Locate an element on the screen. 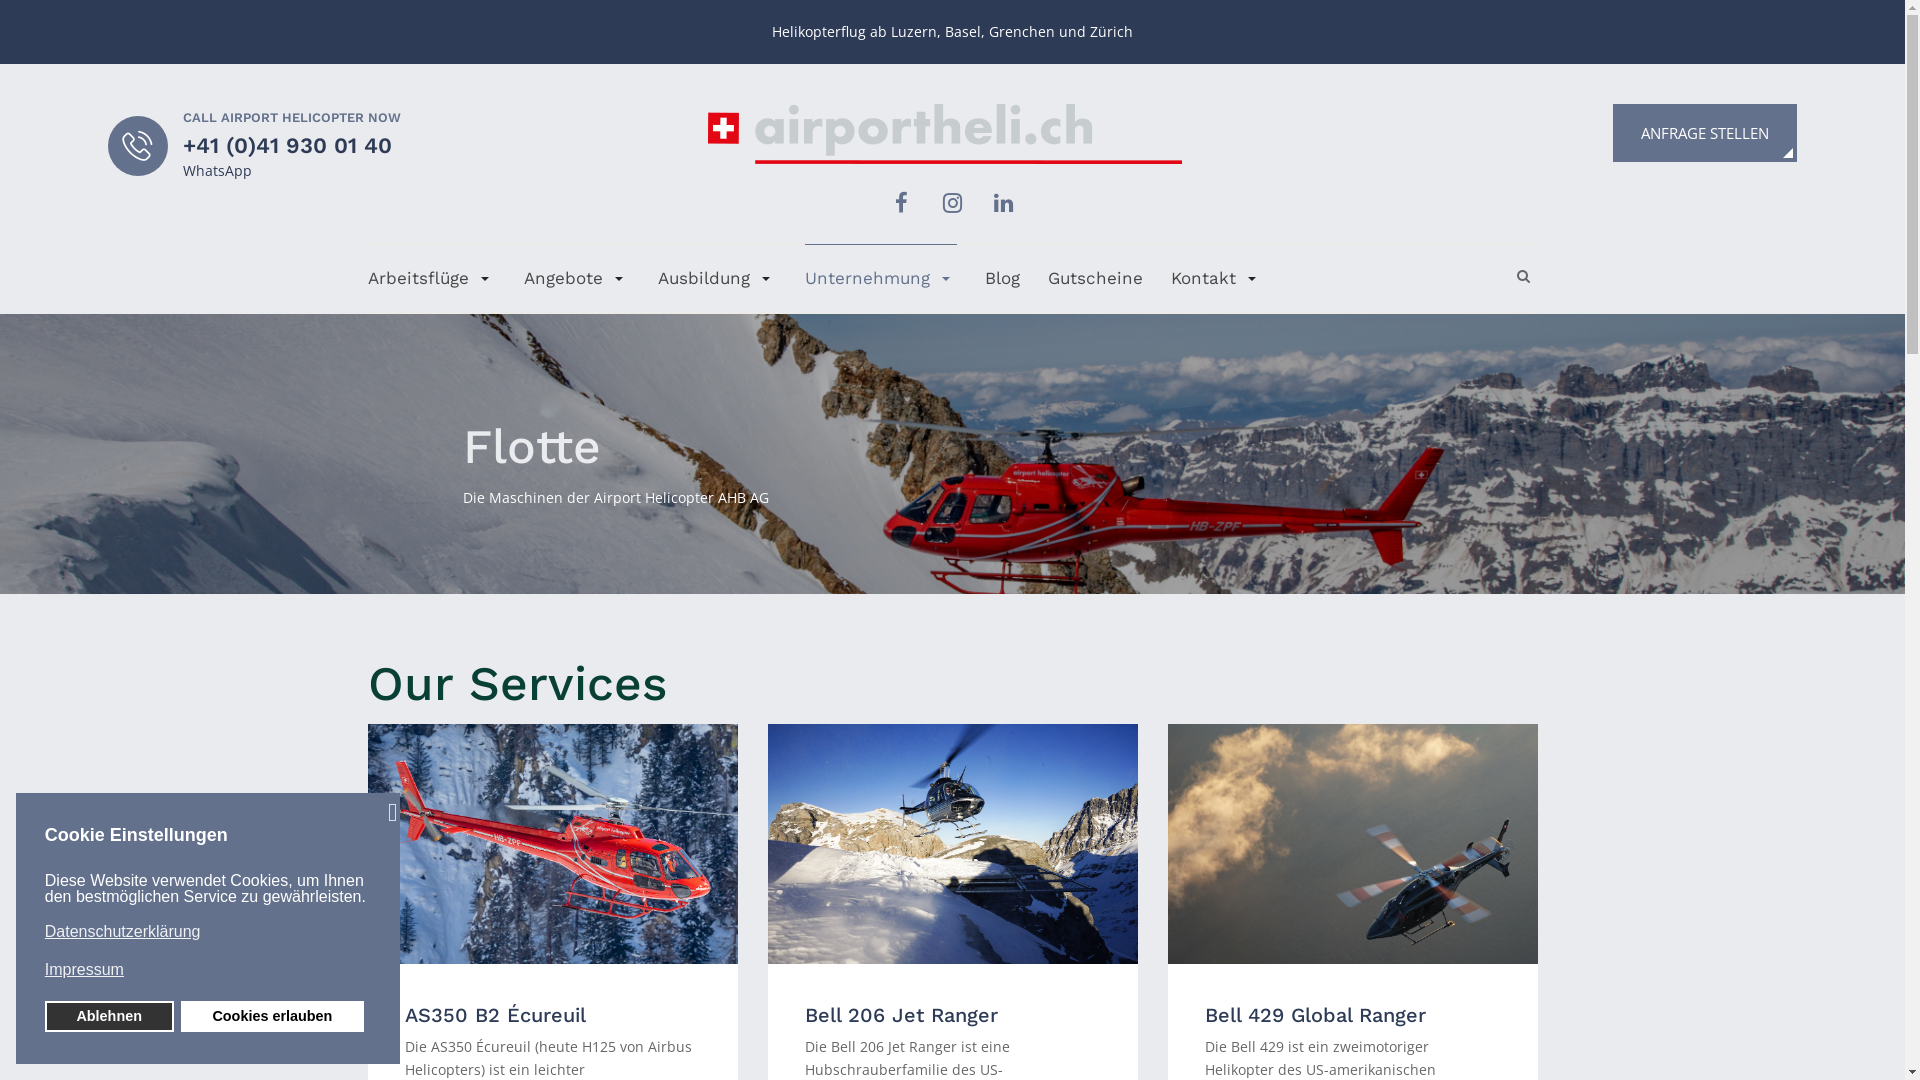 The height and width of the screenshot is (1080, 1920). Ausbildung is located at coordinates (718, 278).